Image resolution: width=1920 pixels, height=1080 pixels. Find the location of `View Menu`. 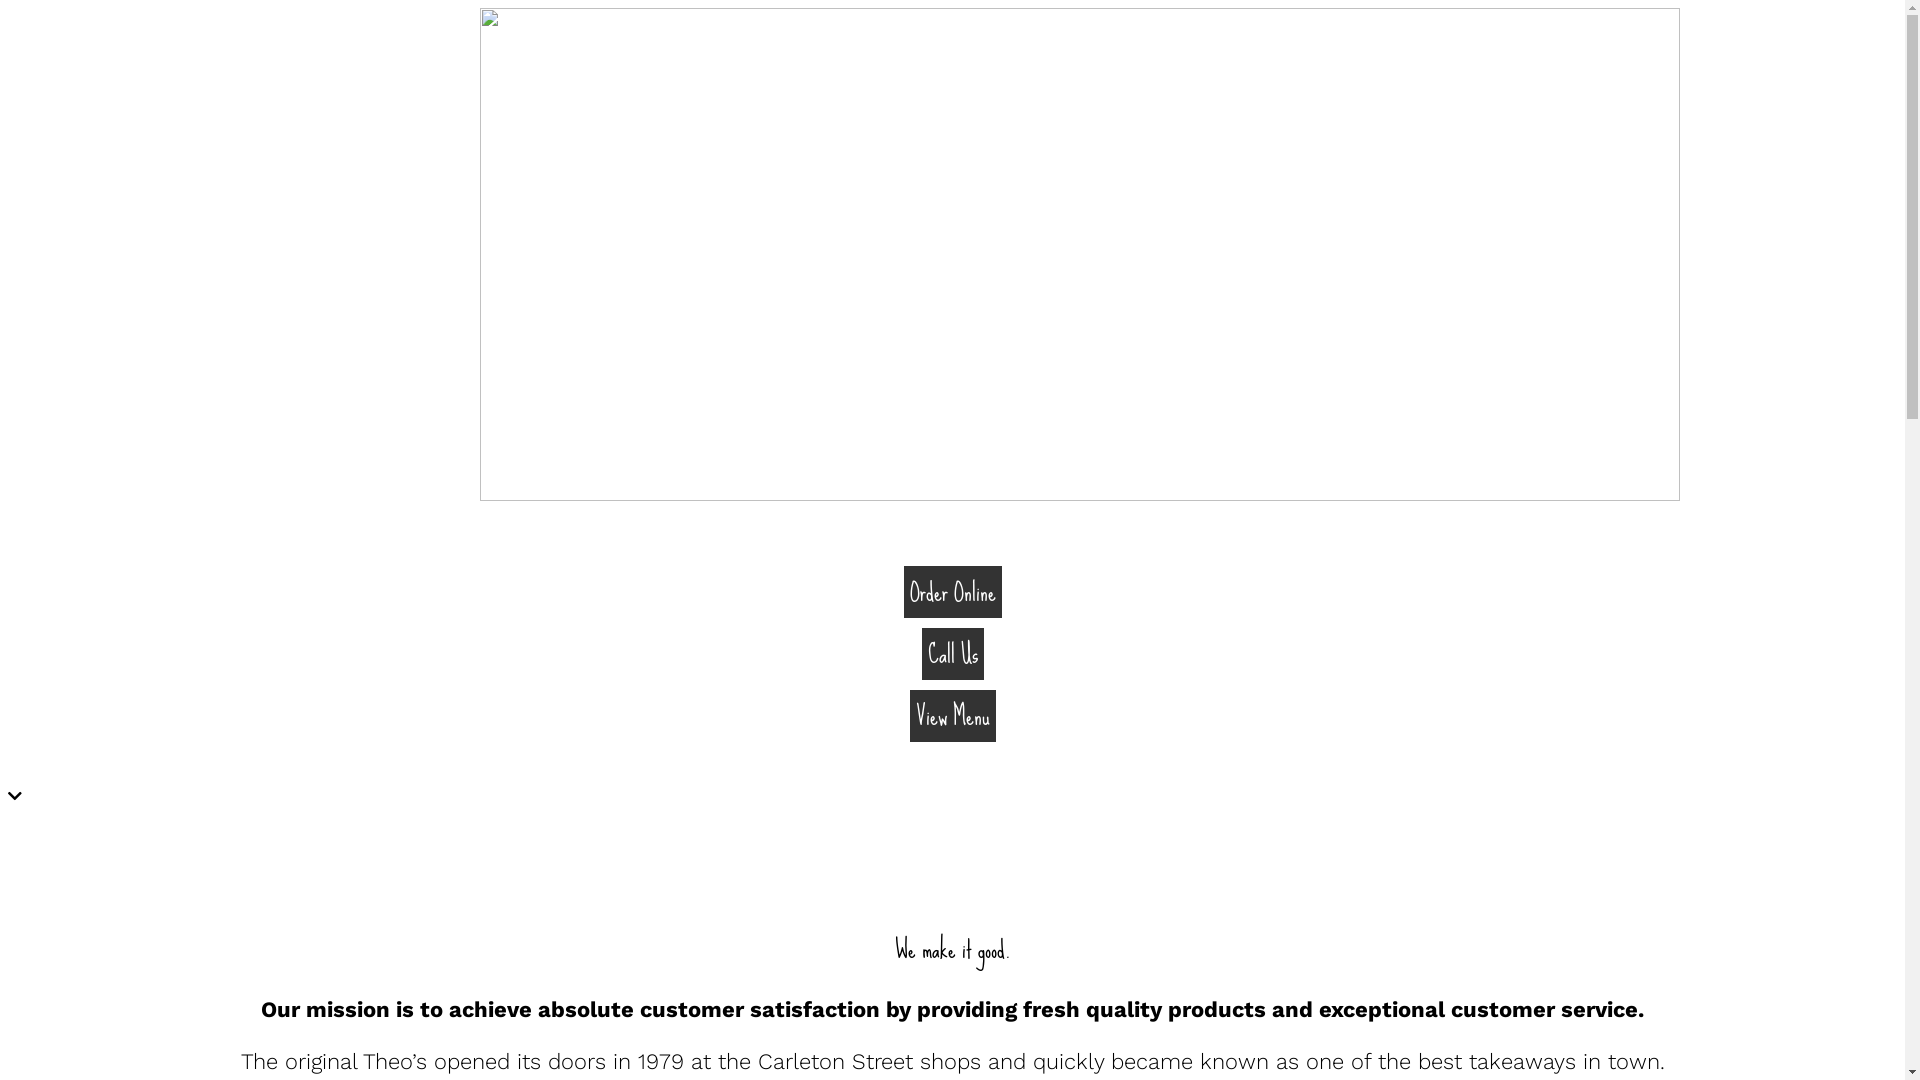

View Menu is located at coordinates (952, 720).